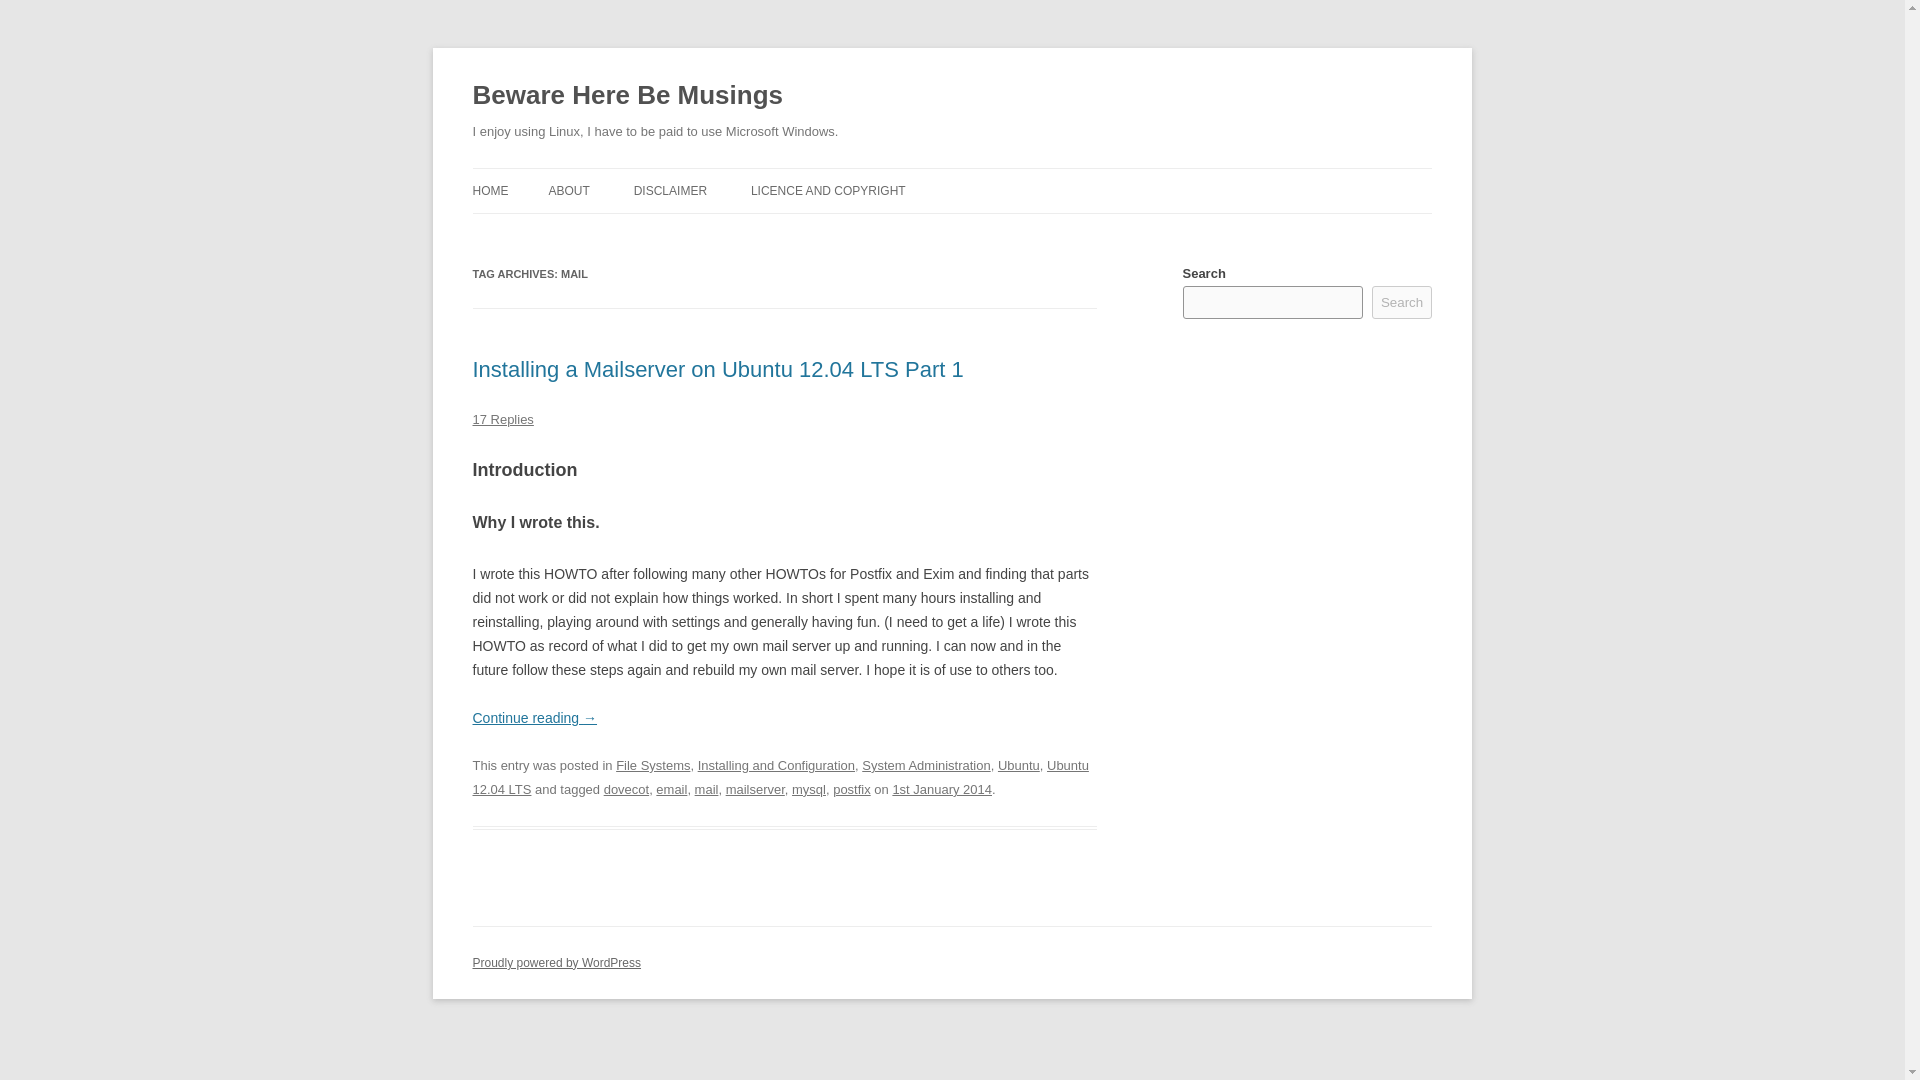  What do you see at coordinates (670, 190) in the screenshot?
I see `DISCLAIMER` at bounding box center [670, 190].